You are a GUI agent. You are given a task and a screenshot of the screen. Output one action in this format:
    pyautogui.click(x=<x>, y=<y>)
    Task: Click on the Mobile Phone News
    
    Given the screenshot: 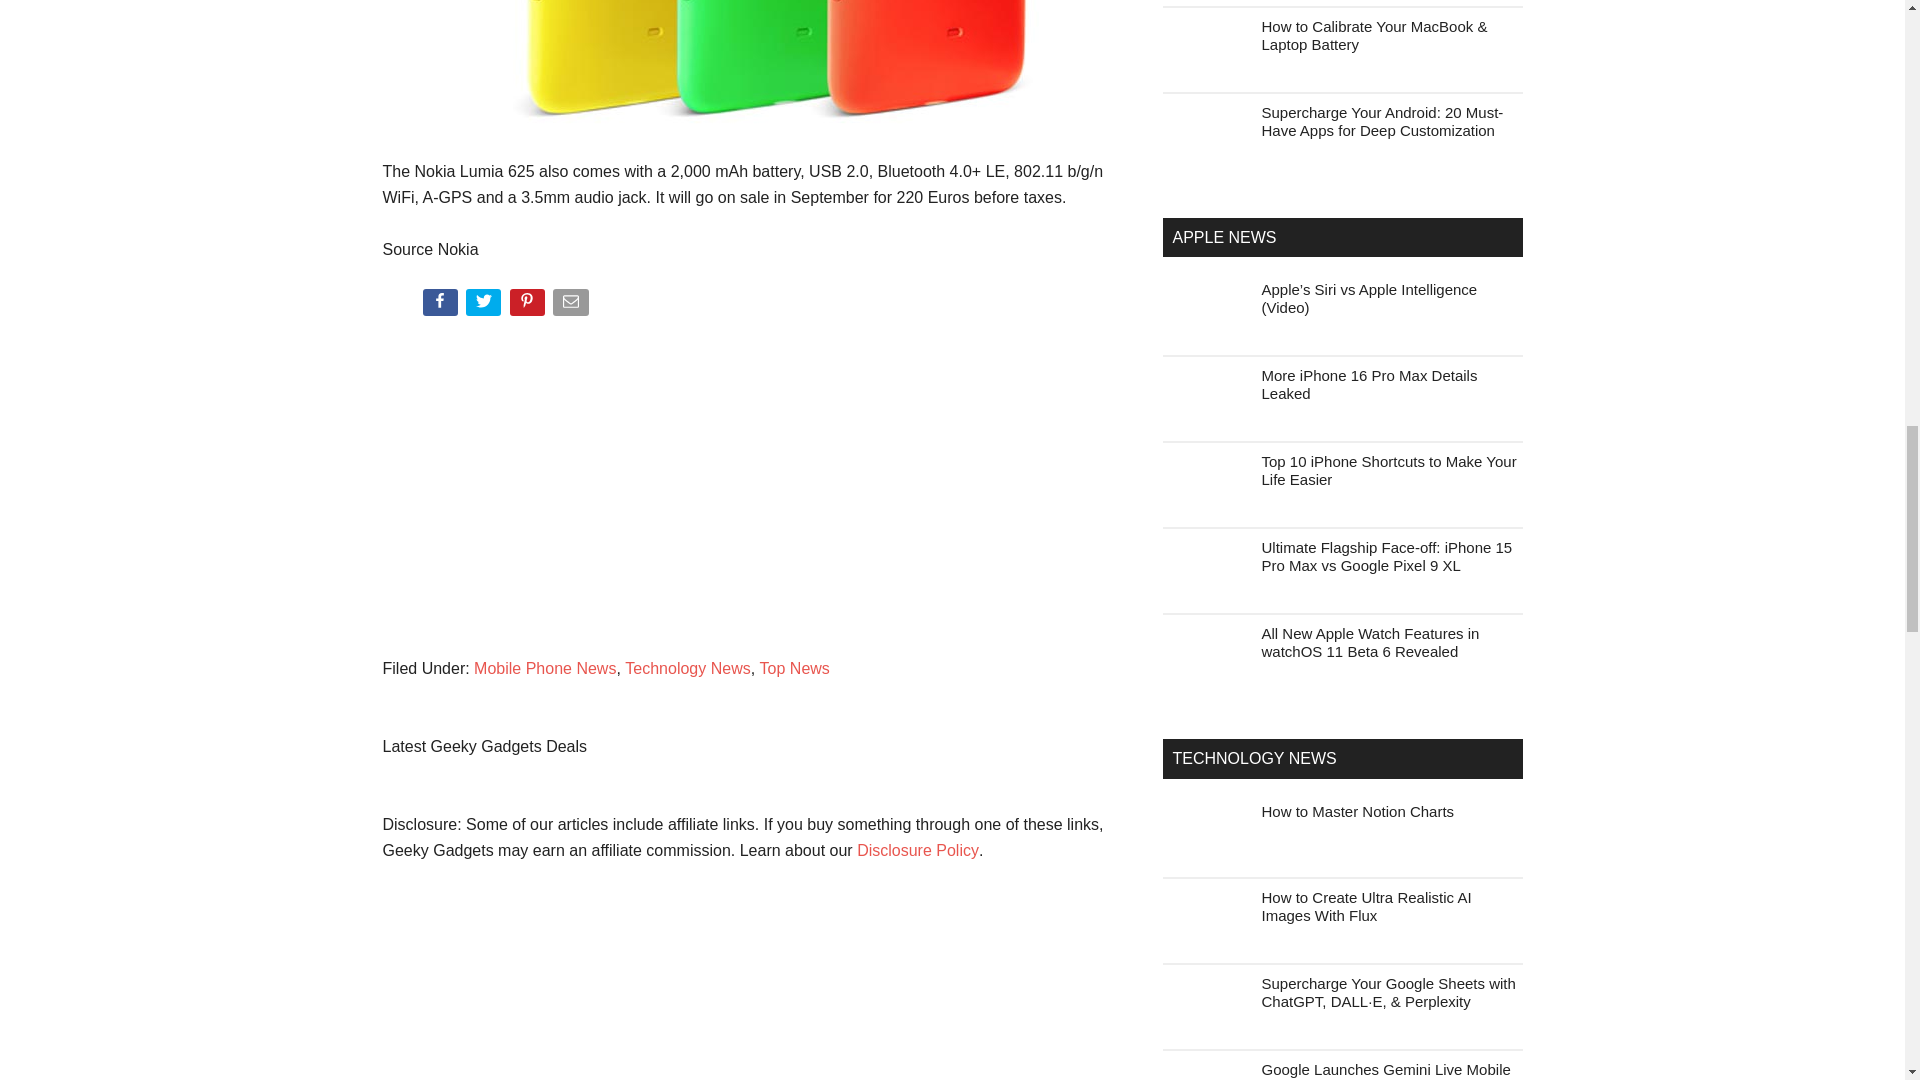 What is the action you would take?
    pyautogui.click(x=545, y=668)
    